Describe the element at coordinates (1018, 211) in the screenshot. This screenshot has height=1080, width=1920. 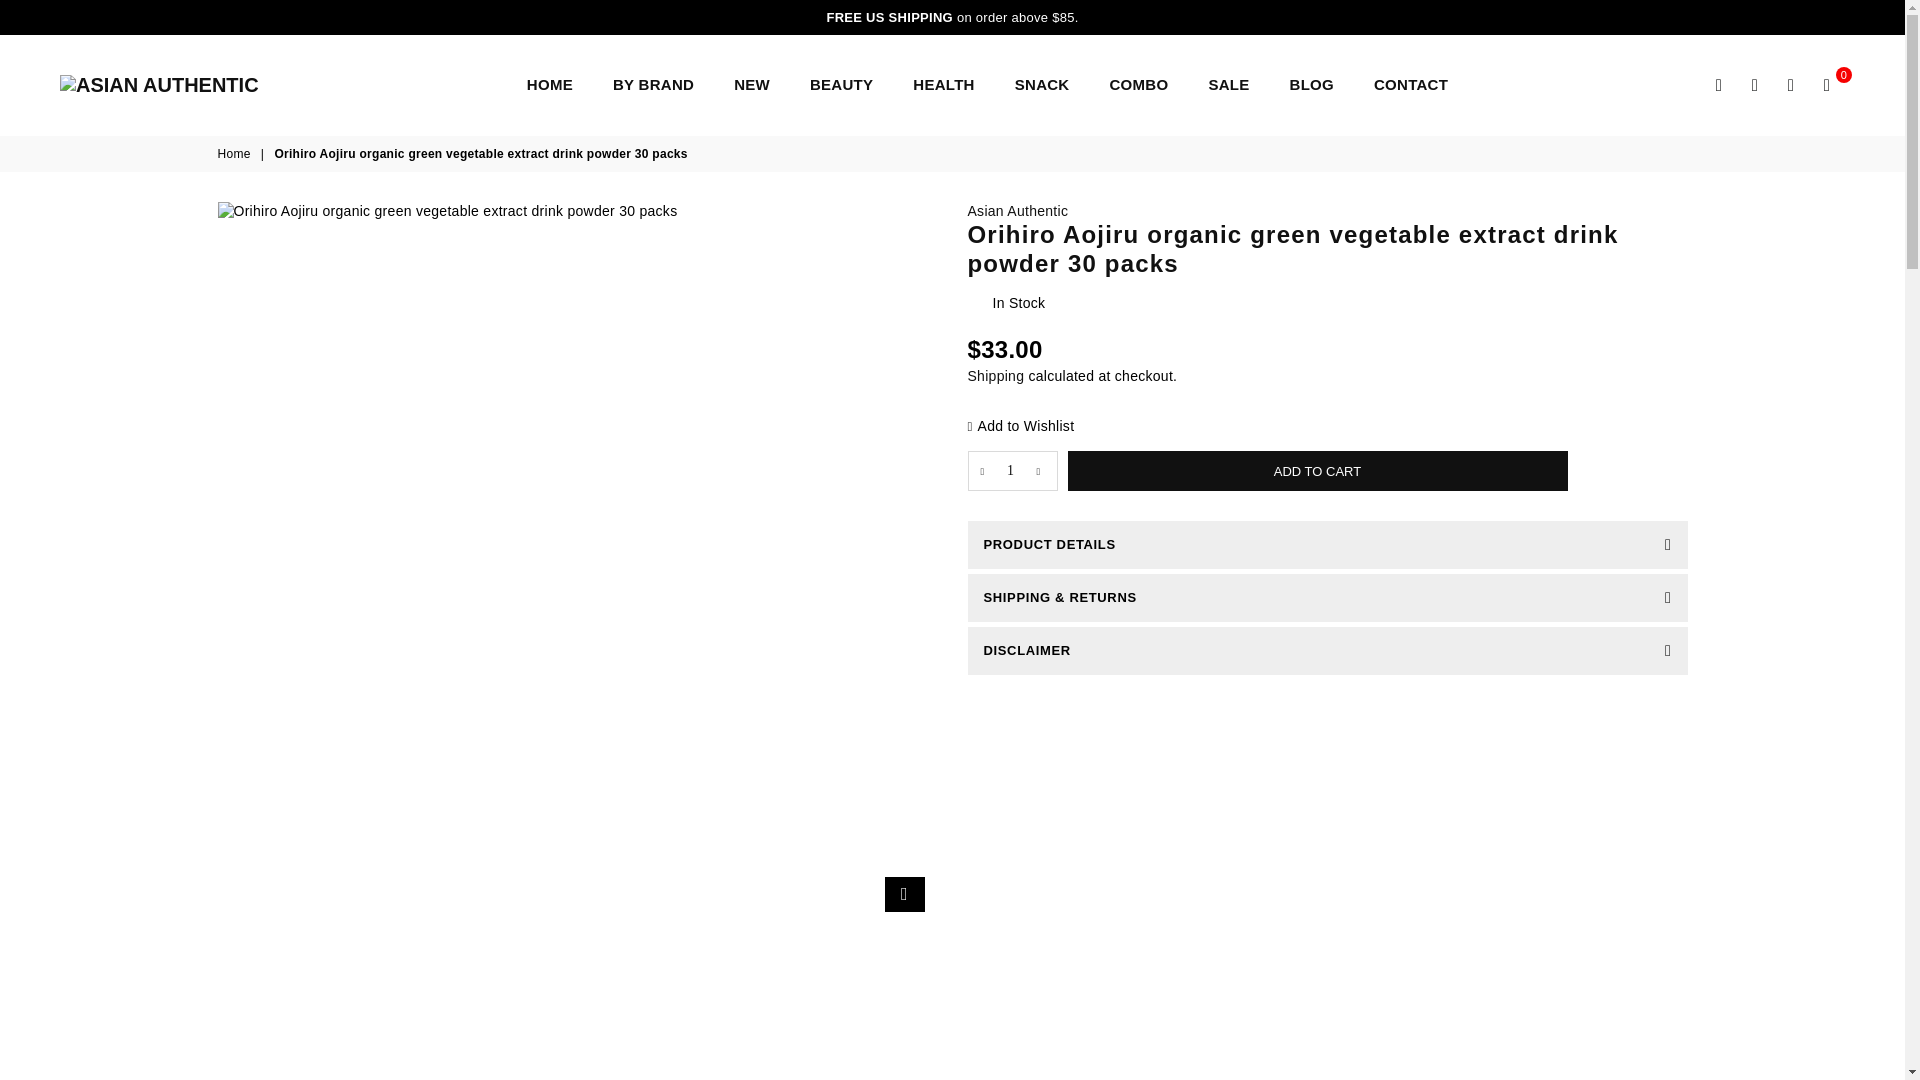
I see `Asian Authentic` at that location.